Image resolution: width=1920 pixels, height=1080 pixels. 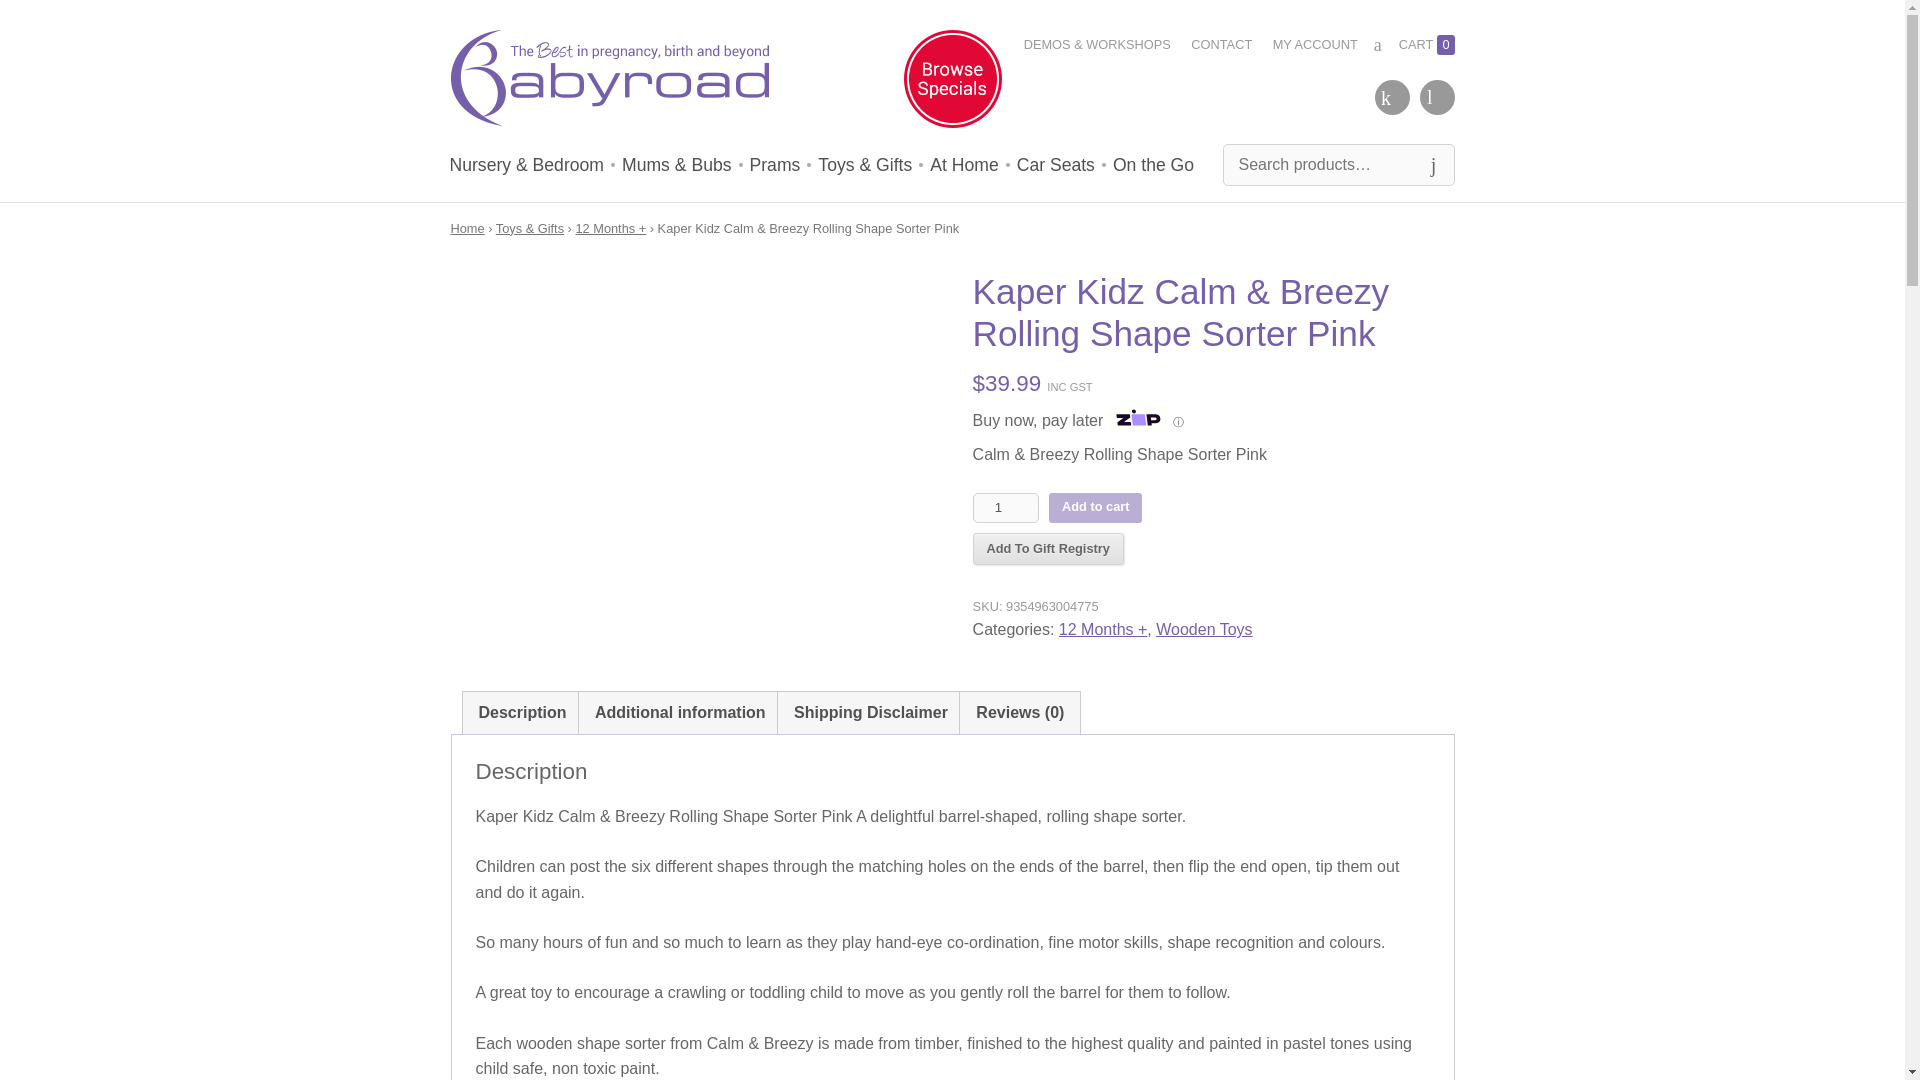 I want to click on 1, so click(x=1006, y=507).